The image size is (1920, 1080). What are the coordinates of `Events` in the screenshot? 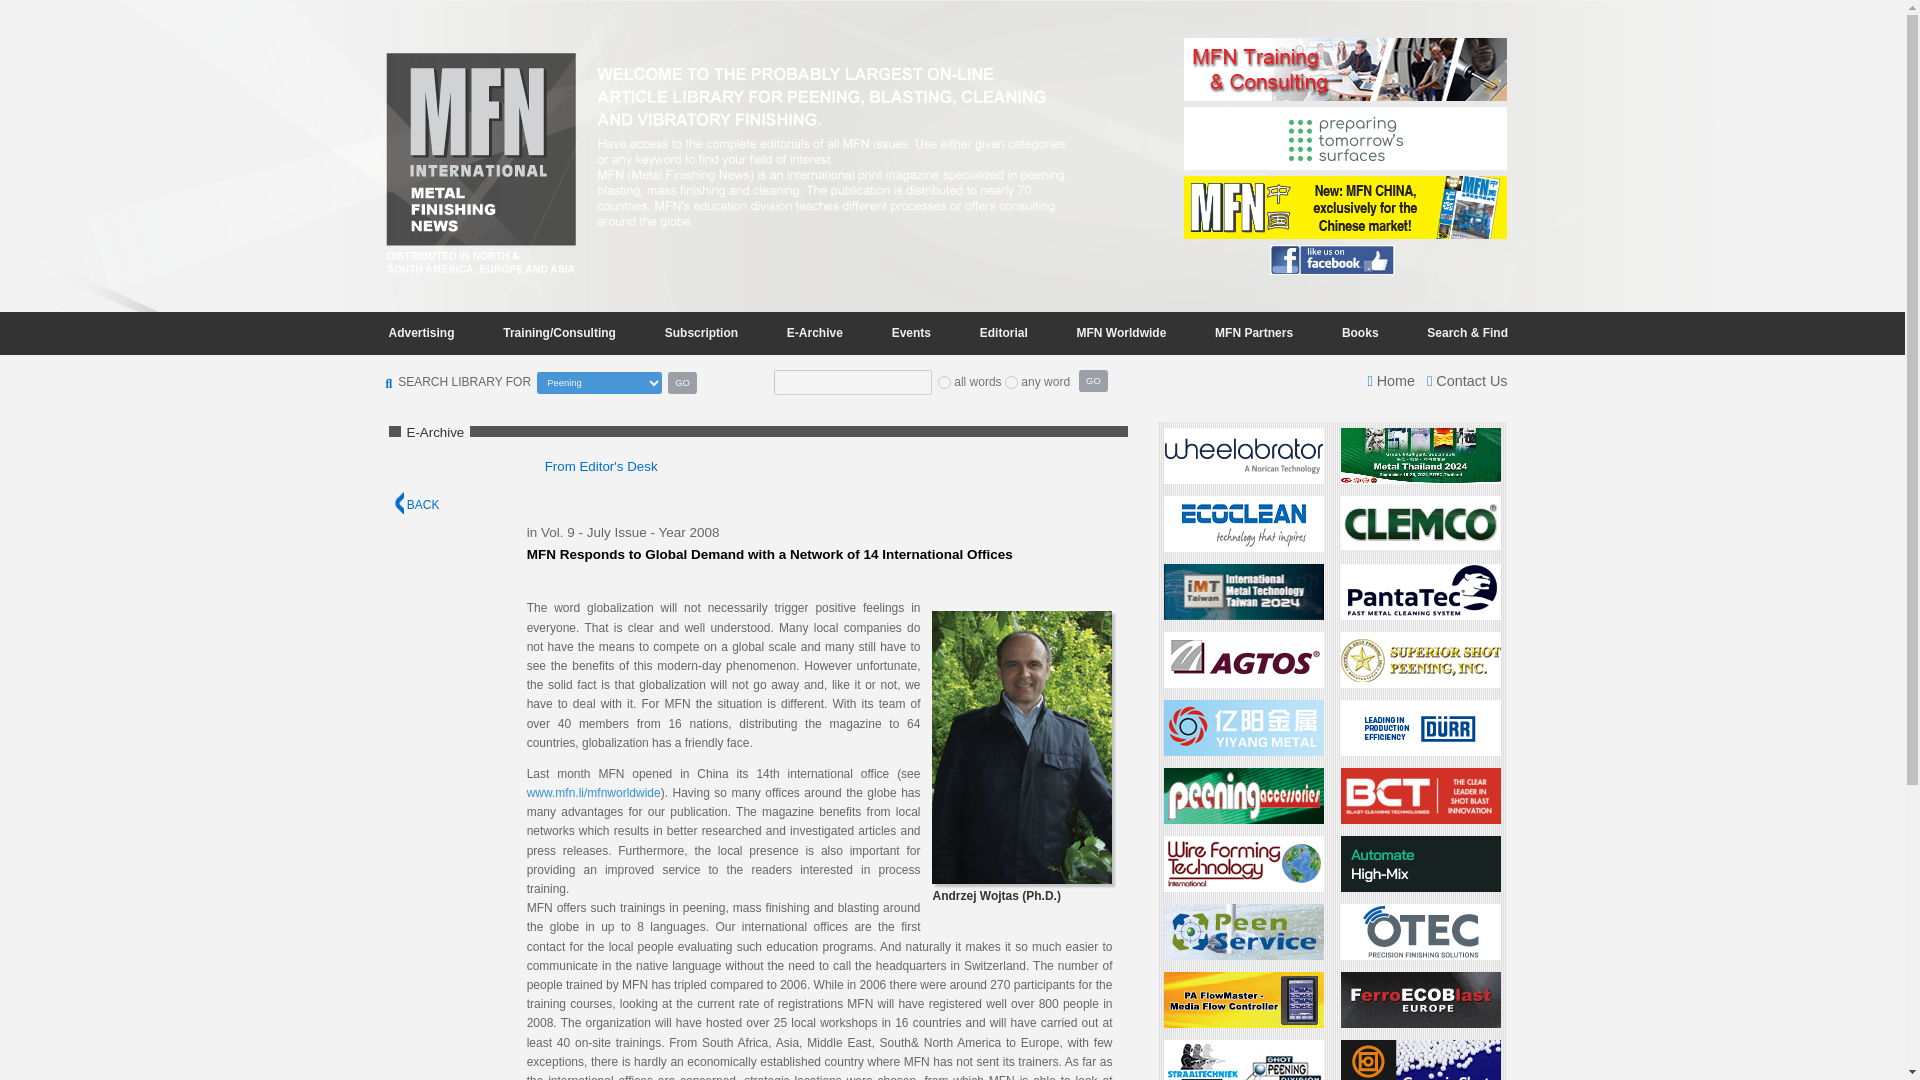 It's located at (910, 332).